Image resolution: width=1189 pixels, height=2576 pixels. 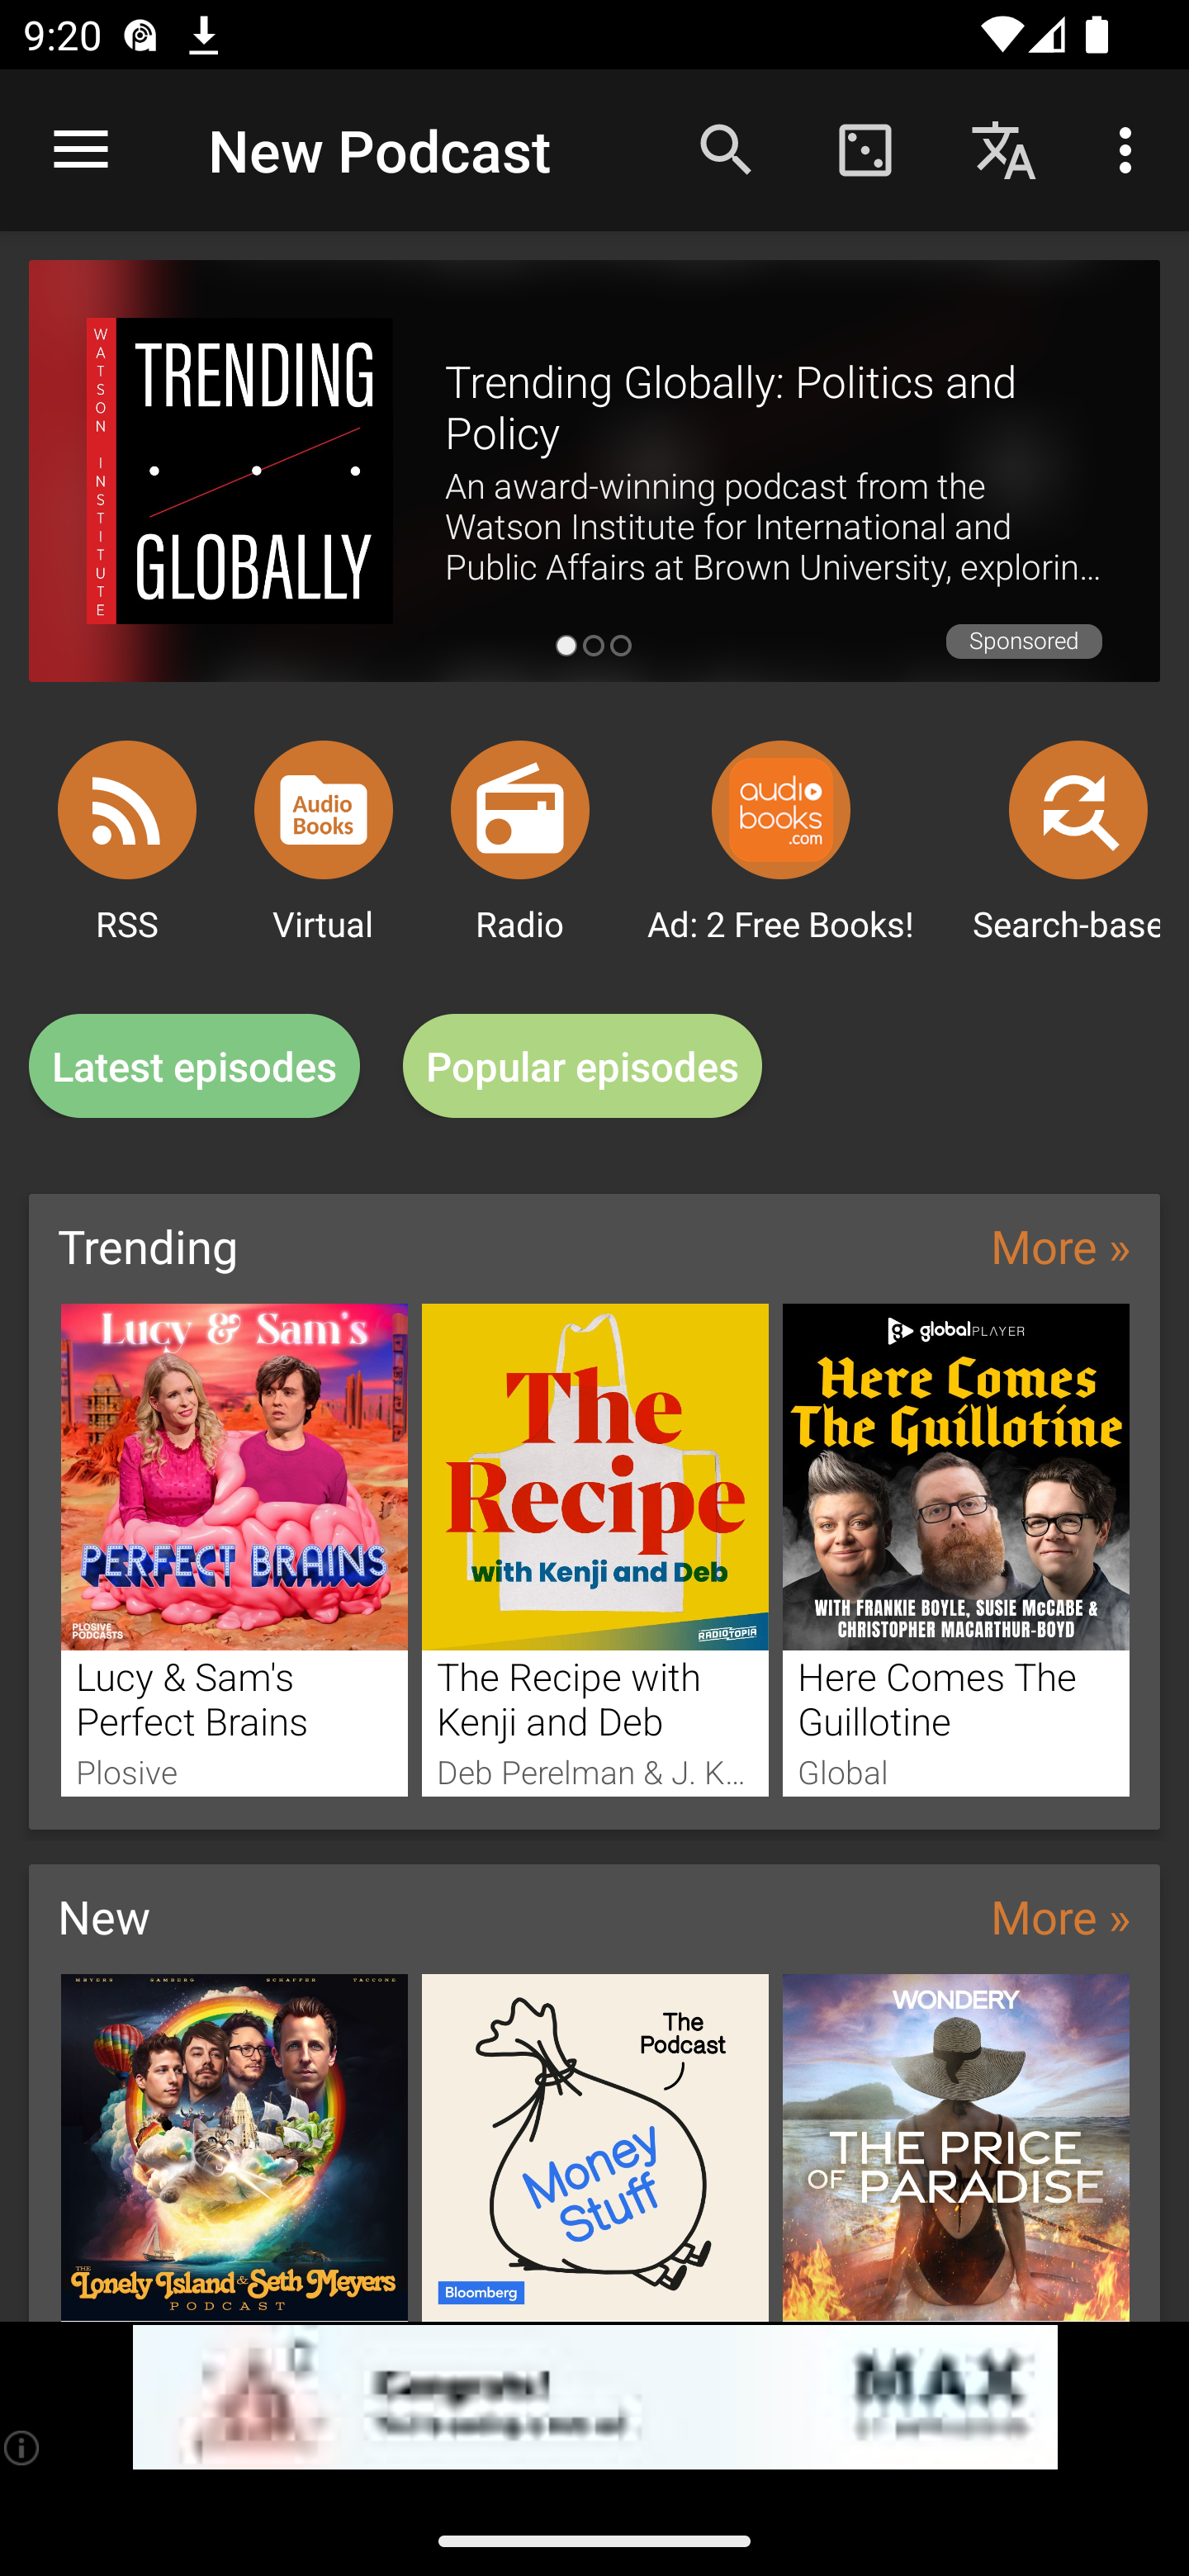 I want to click on Money Stuff: The Podcast, so click(x=595, y=2147).